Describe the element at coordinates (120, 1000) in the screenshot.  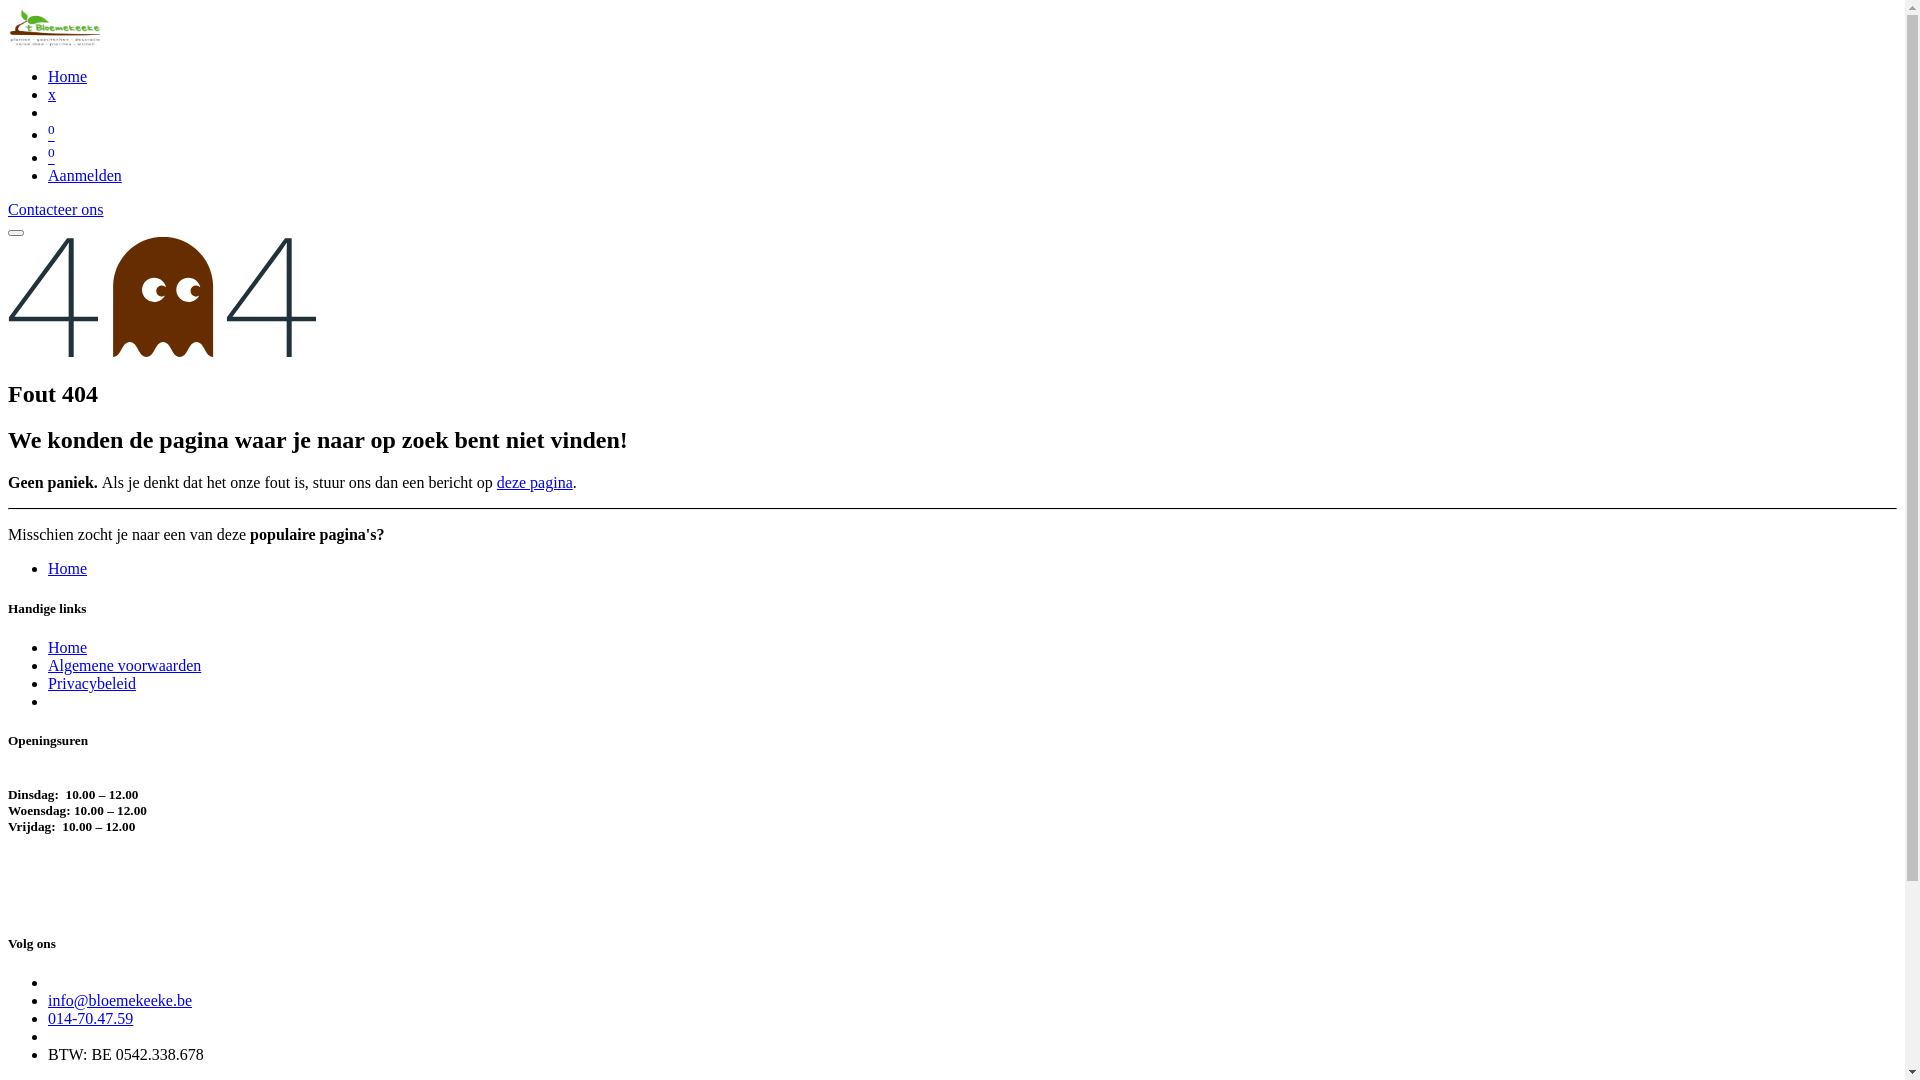
I see `info@bloemekeeke.be` at that location.